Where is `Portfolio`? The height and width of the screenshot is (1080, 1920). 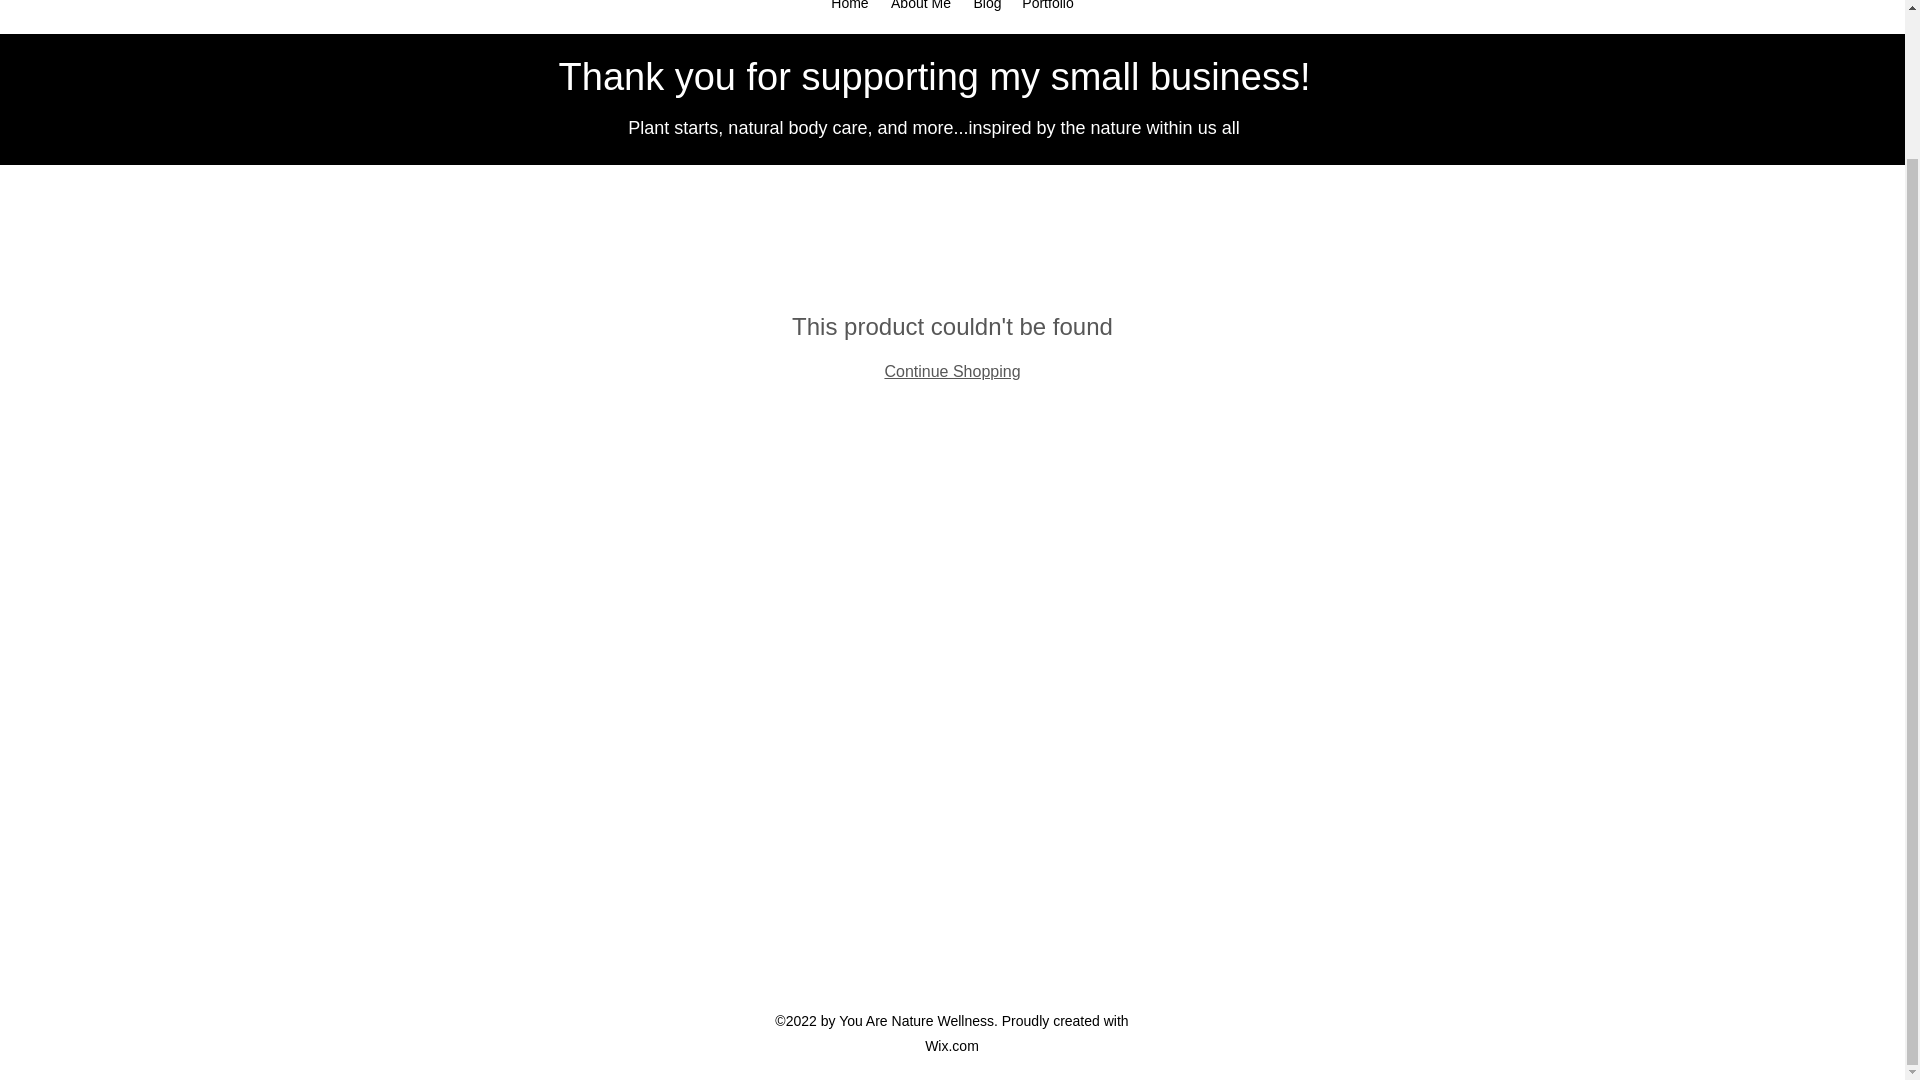
Portfolio is located at coordinates (1048, 9).